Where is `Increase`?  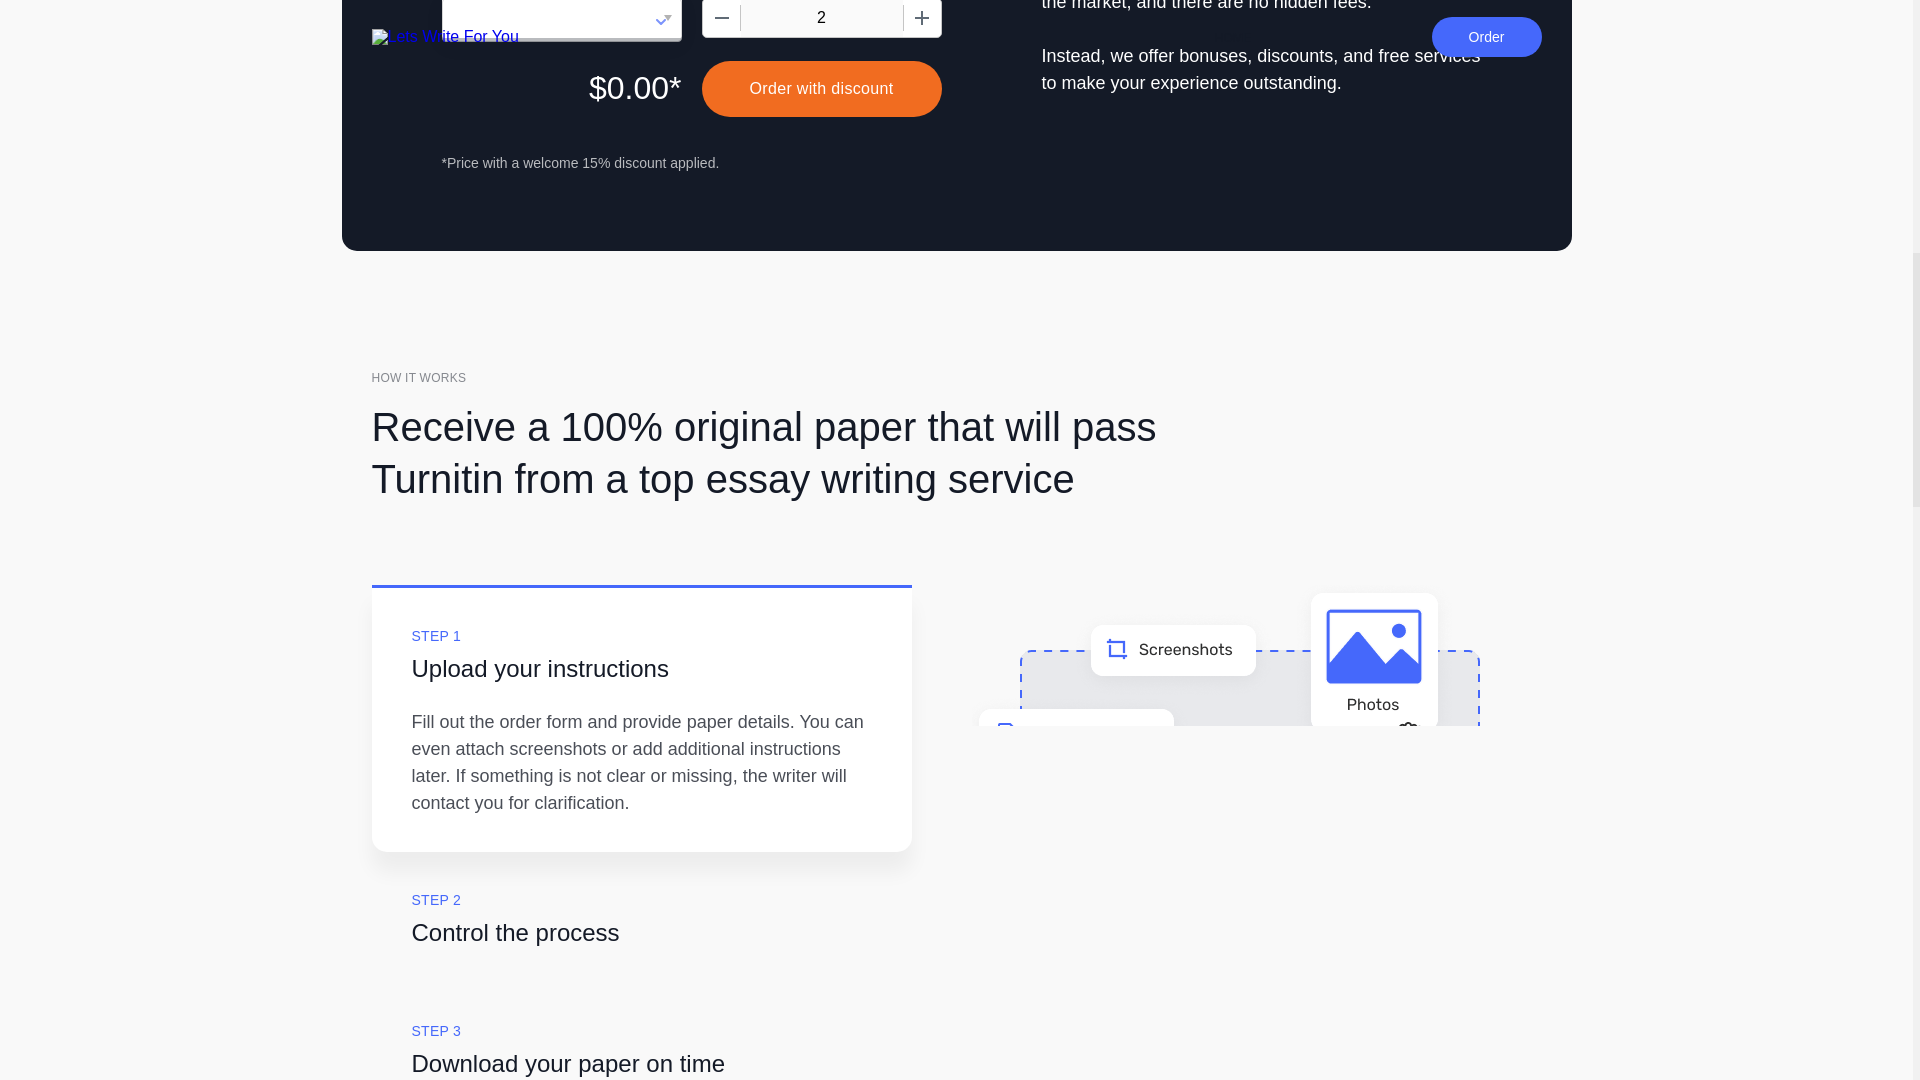
Increase is located at coordinates (921, 18).